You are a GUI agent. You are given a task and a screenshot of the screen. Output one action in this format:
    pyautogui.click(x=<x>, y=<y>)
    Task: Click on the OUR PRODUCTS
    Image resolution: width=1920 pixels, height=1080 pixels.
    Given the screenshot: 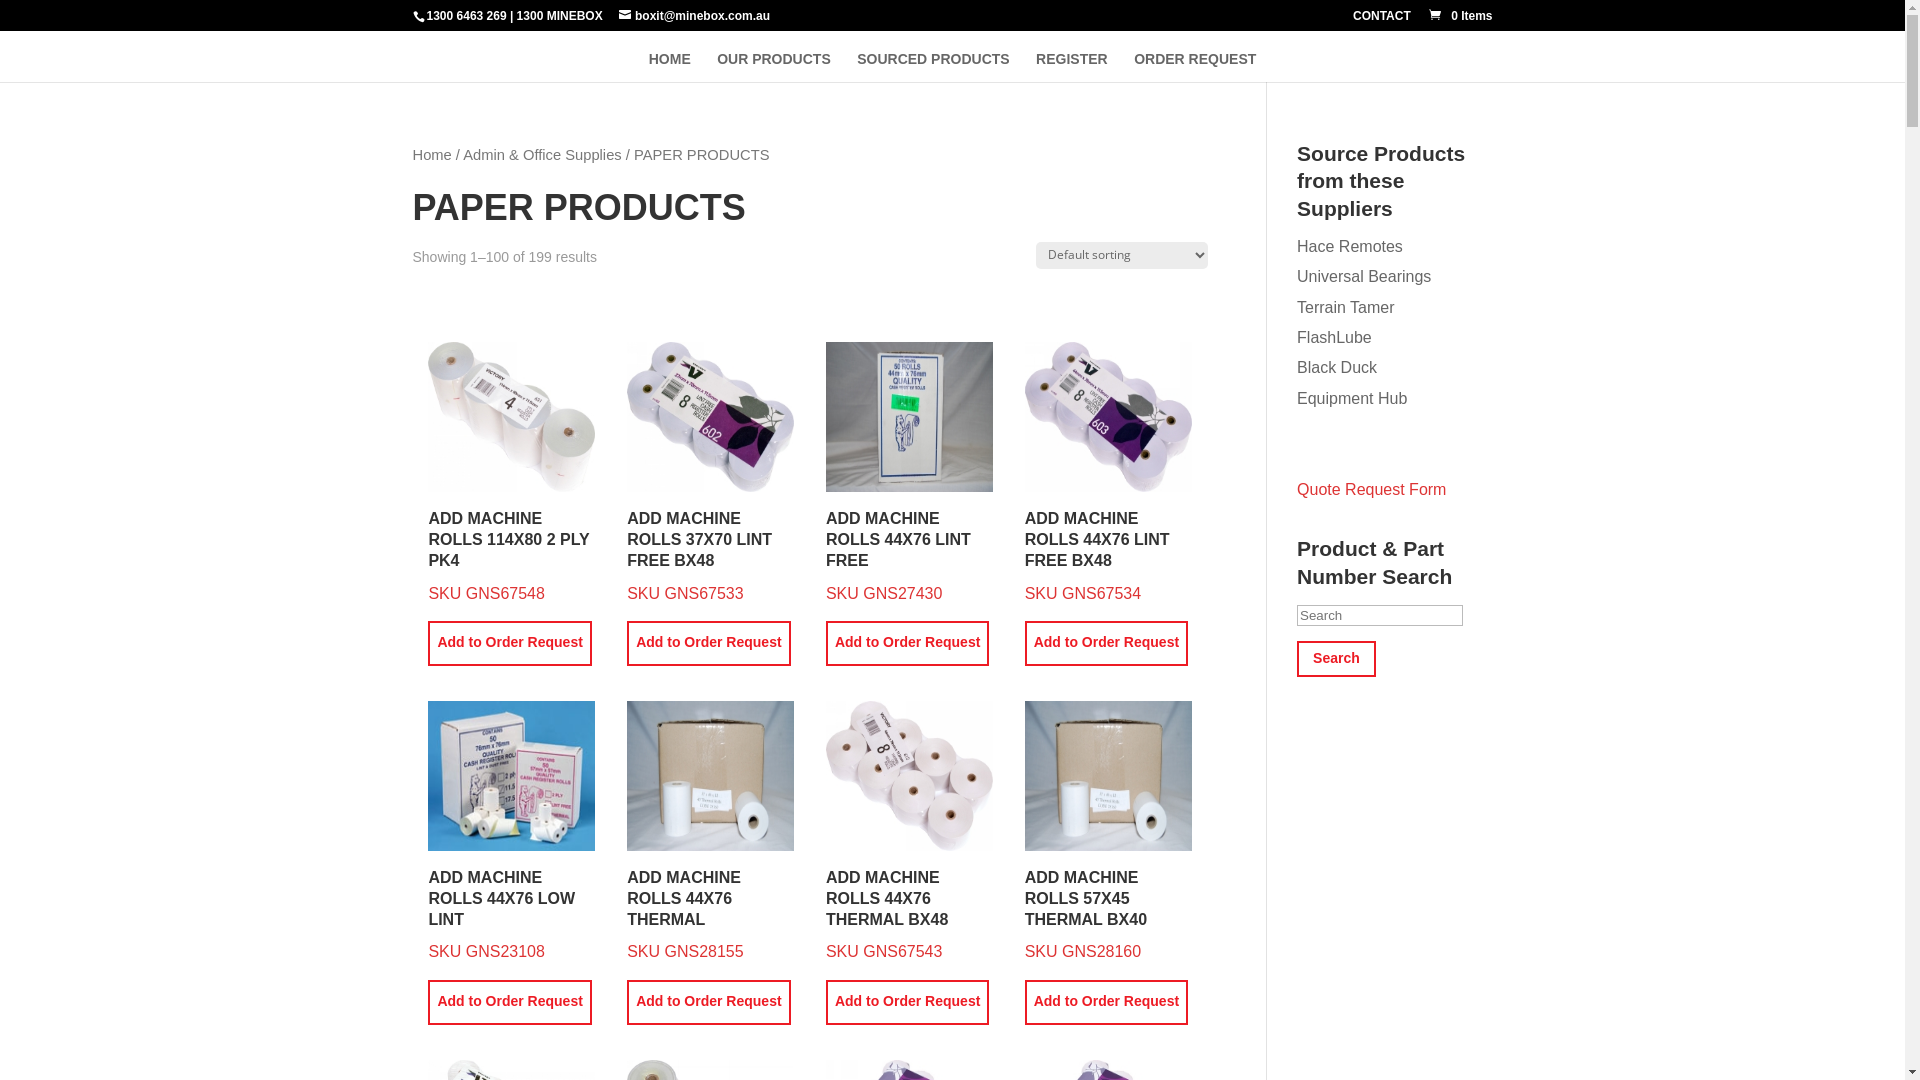 What is the action you would take?
    pyautogui.click(x=774, y=67)
    